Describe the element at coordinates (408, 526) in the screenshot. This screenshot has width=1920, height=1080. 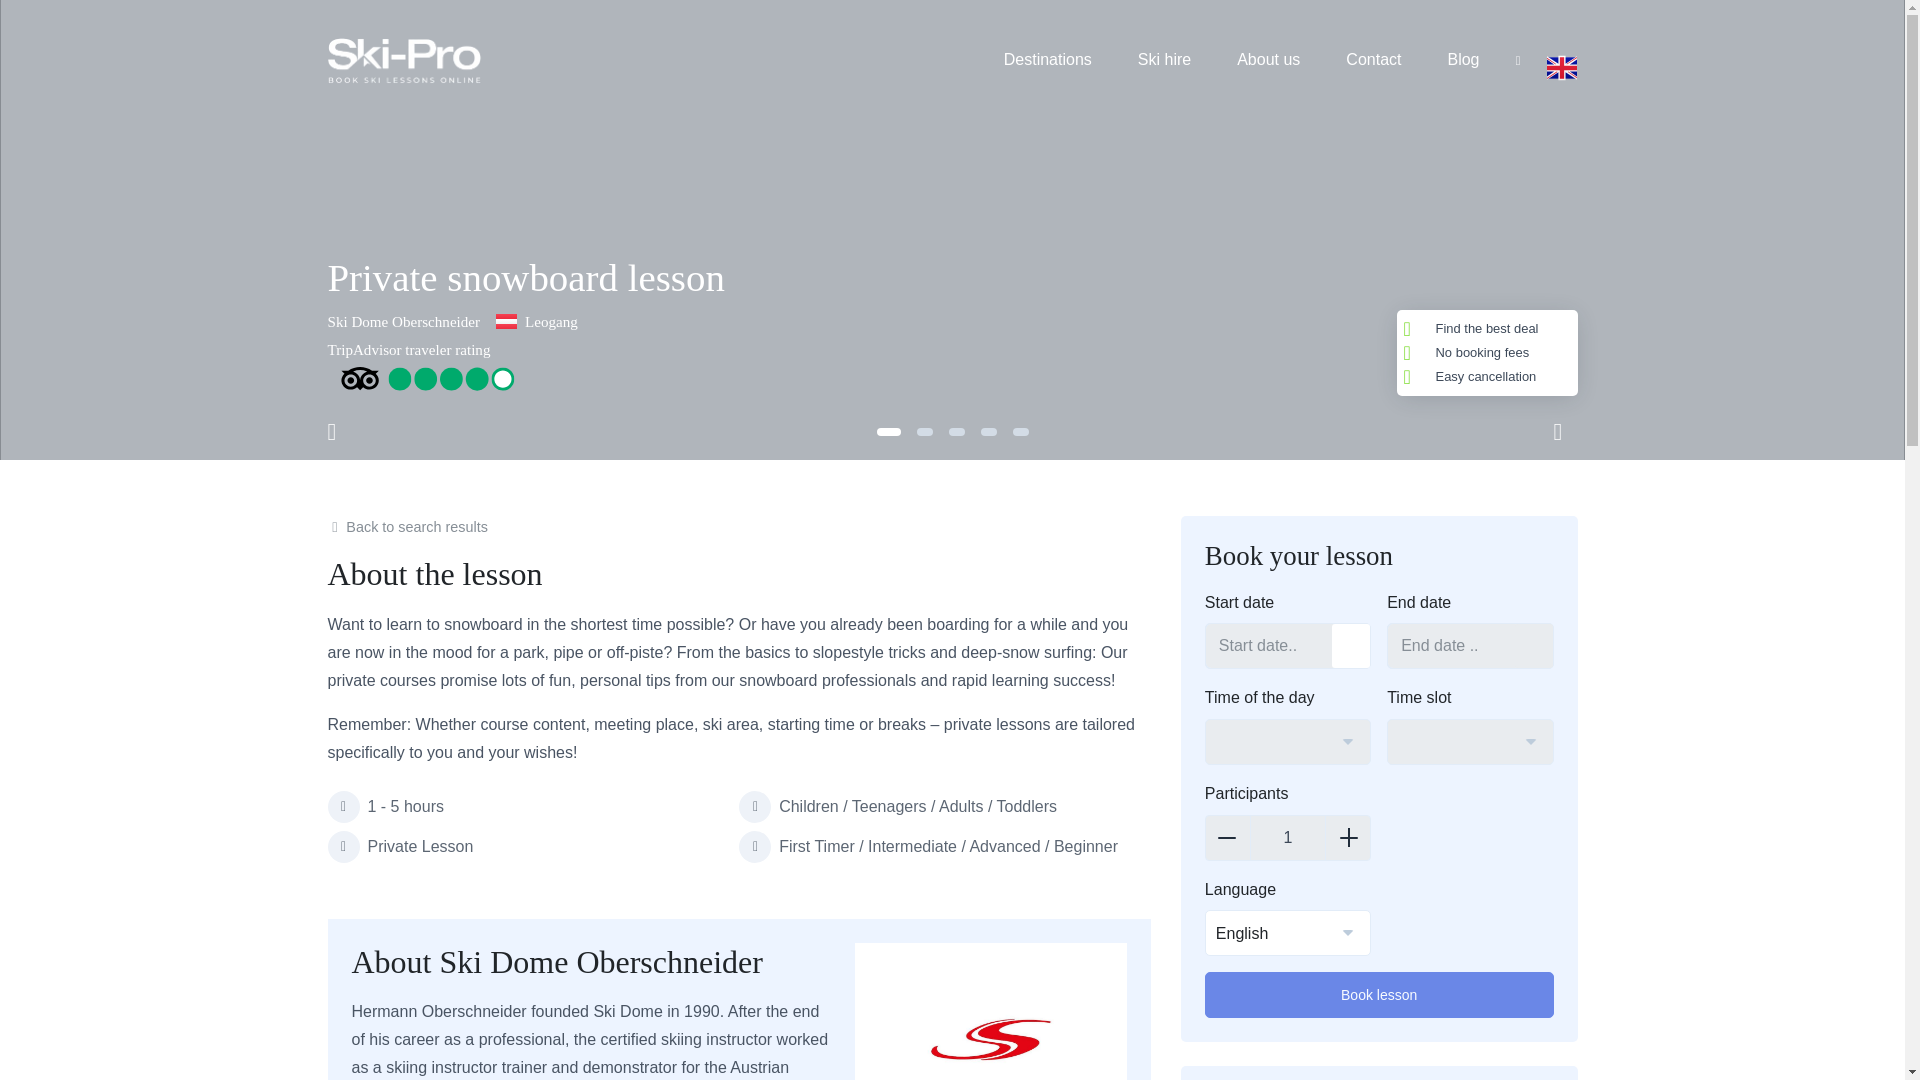
I see `Back to search results` at that location.